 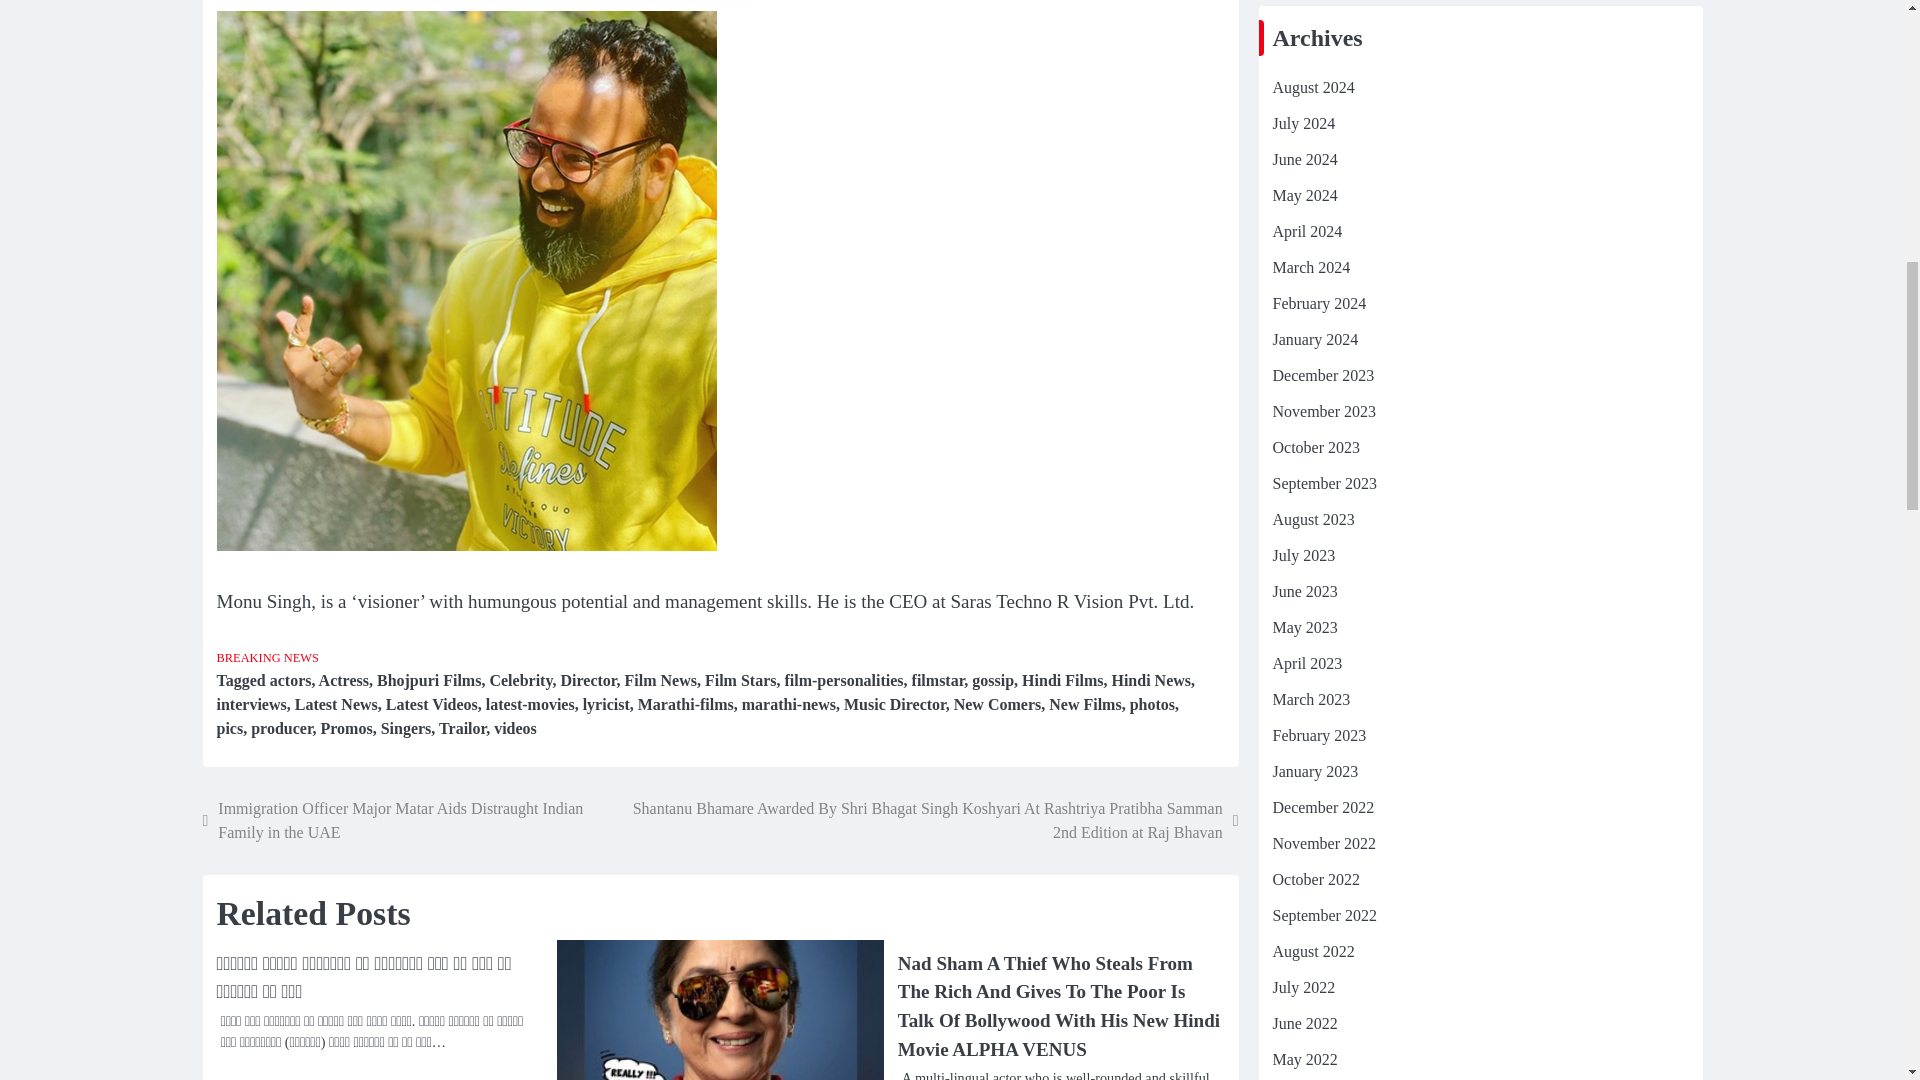 What do you see at coordinates (1150, 680) in the screenshot?
I see `Hindi News` at bounding box center [1150, 680].